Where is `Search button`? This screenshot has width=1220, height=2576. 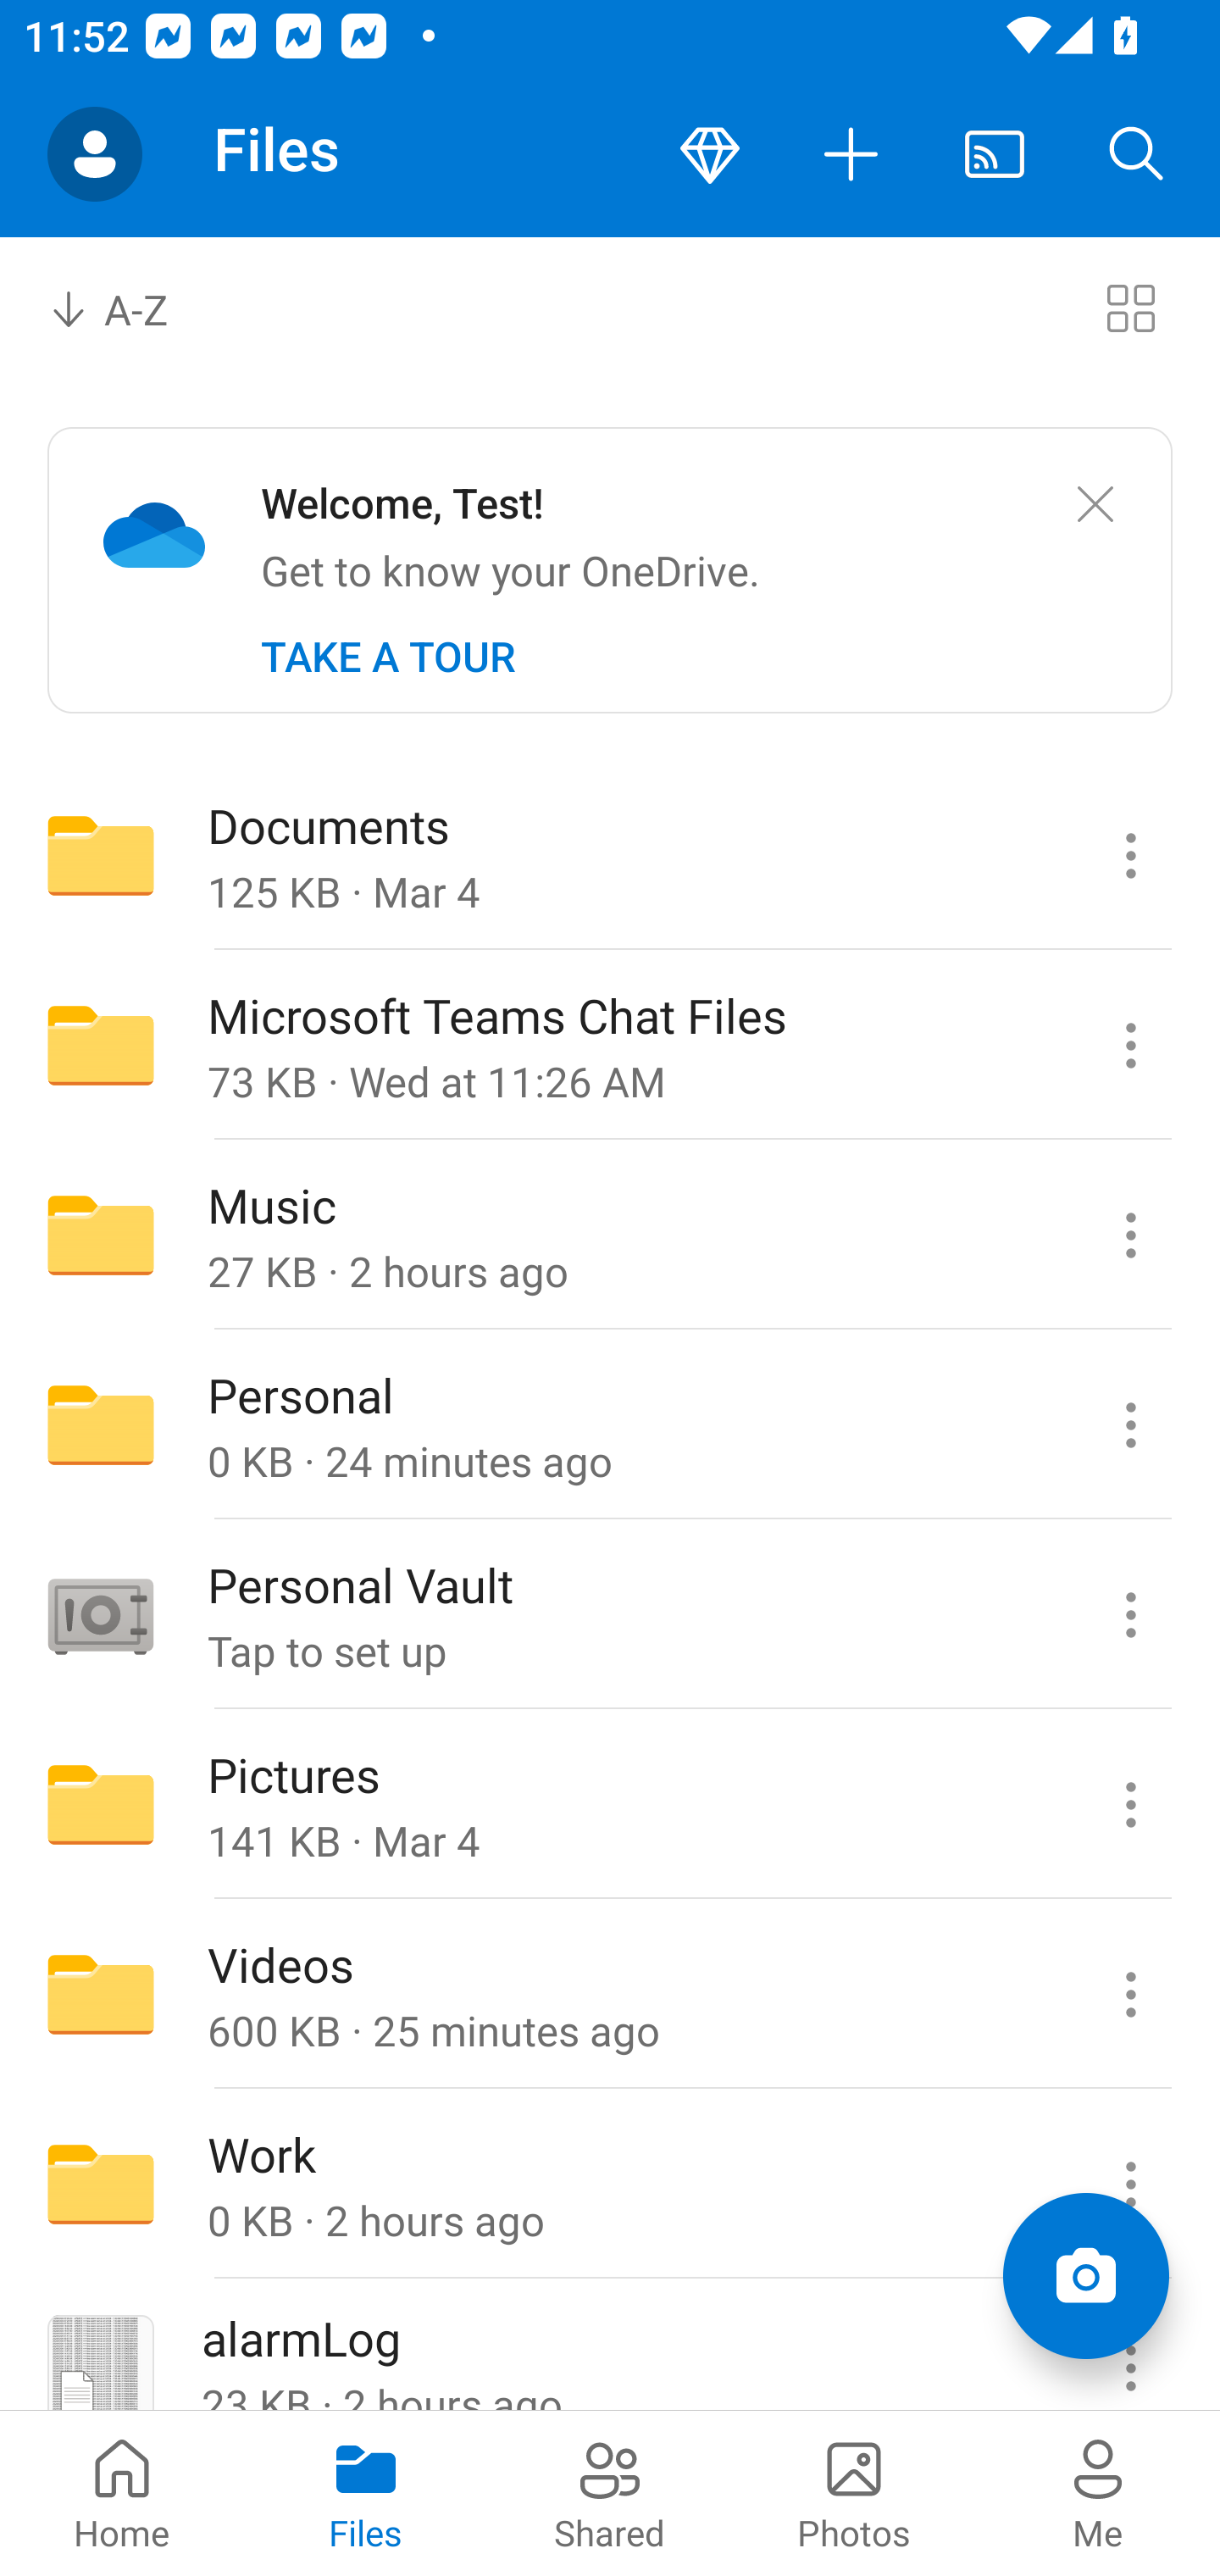
Search button is located at coordinates (1137, 154).